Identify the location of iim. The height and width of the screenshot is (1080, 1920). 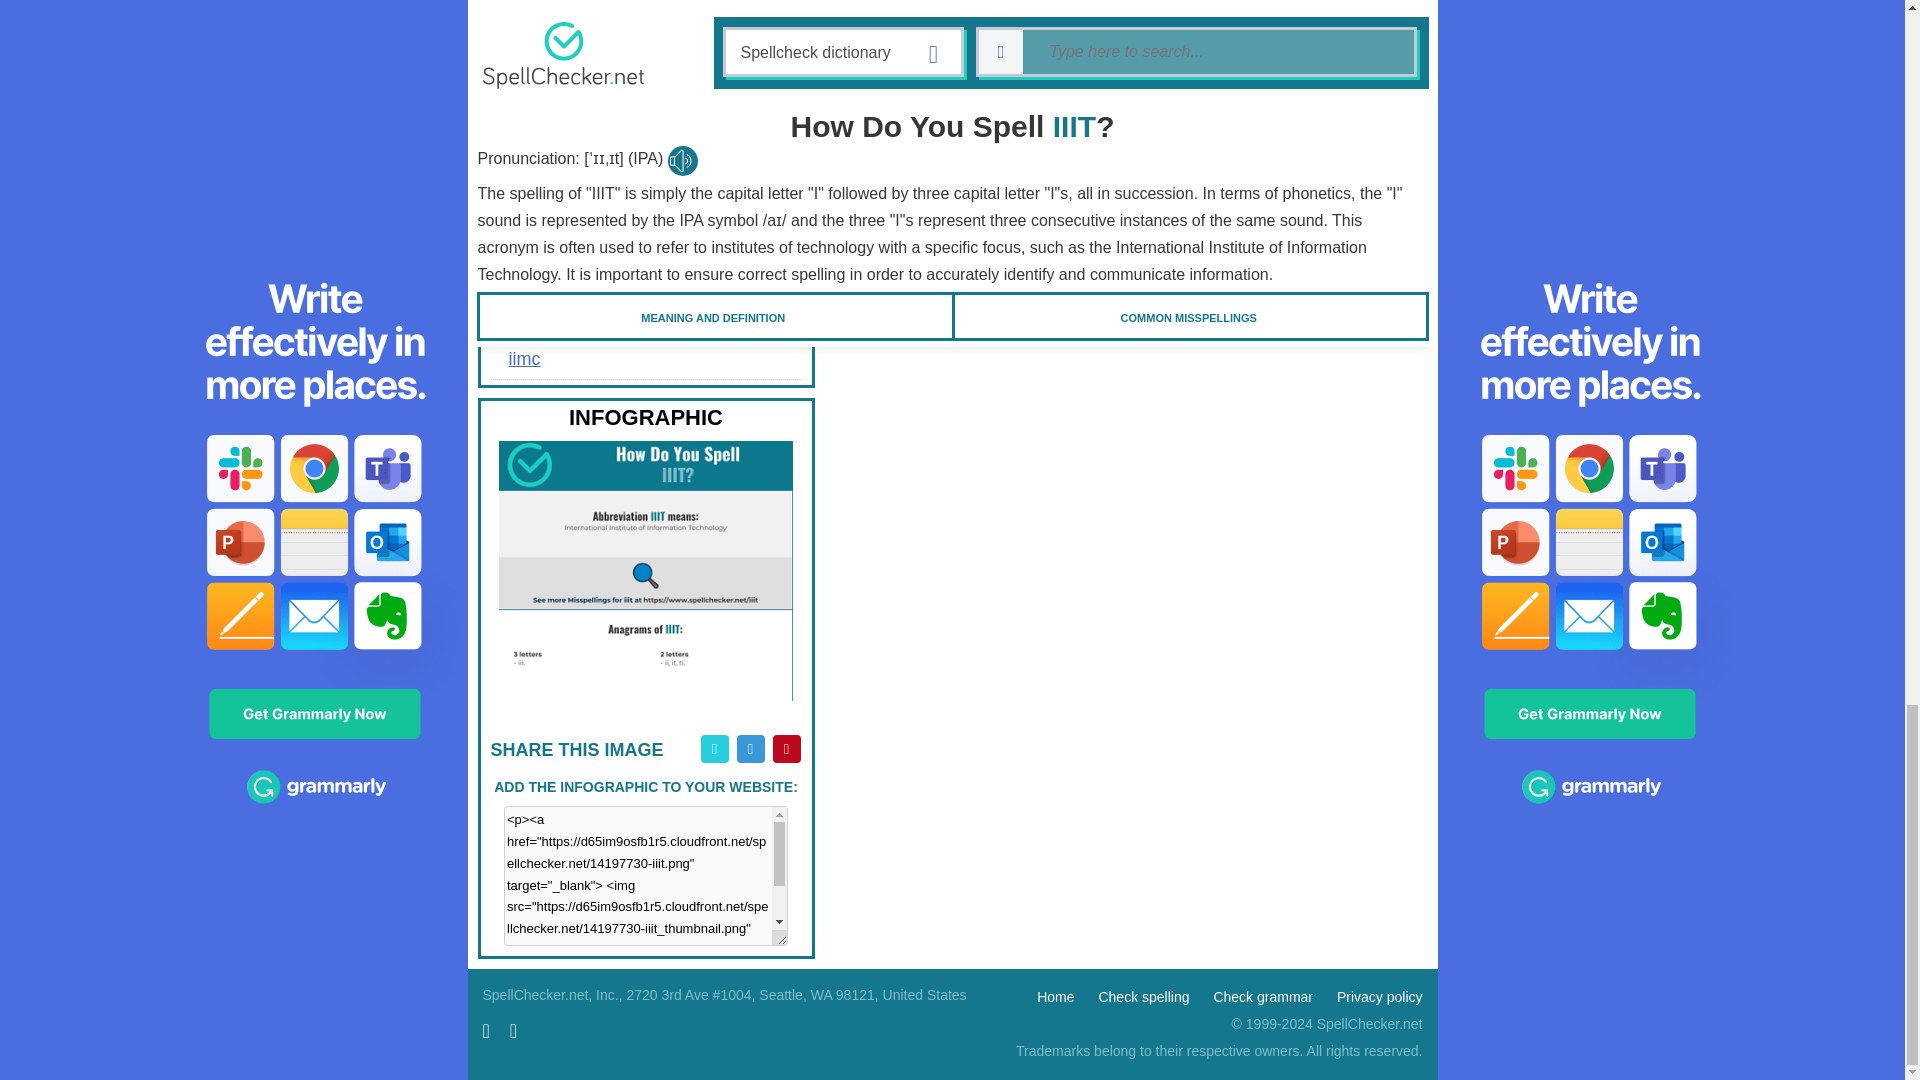
(644, 275).